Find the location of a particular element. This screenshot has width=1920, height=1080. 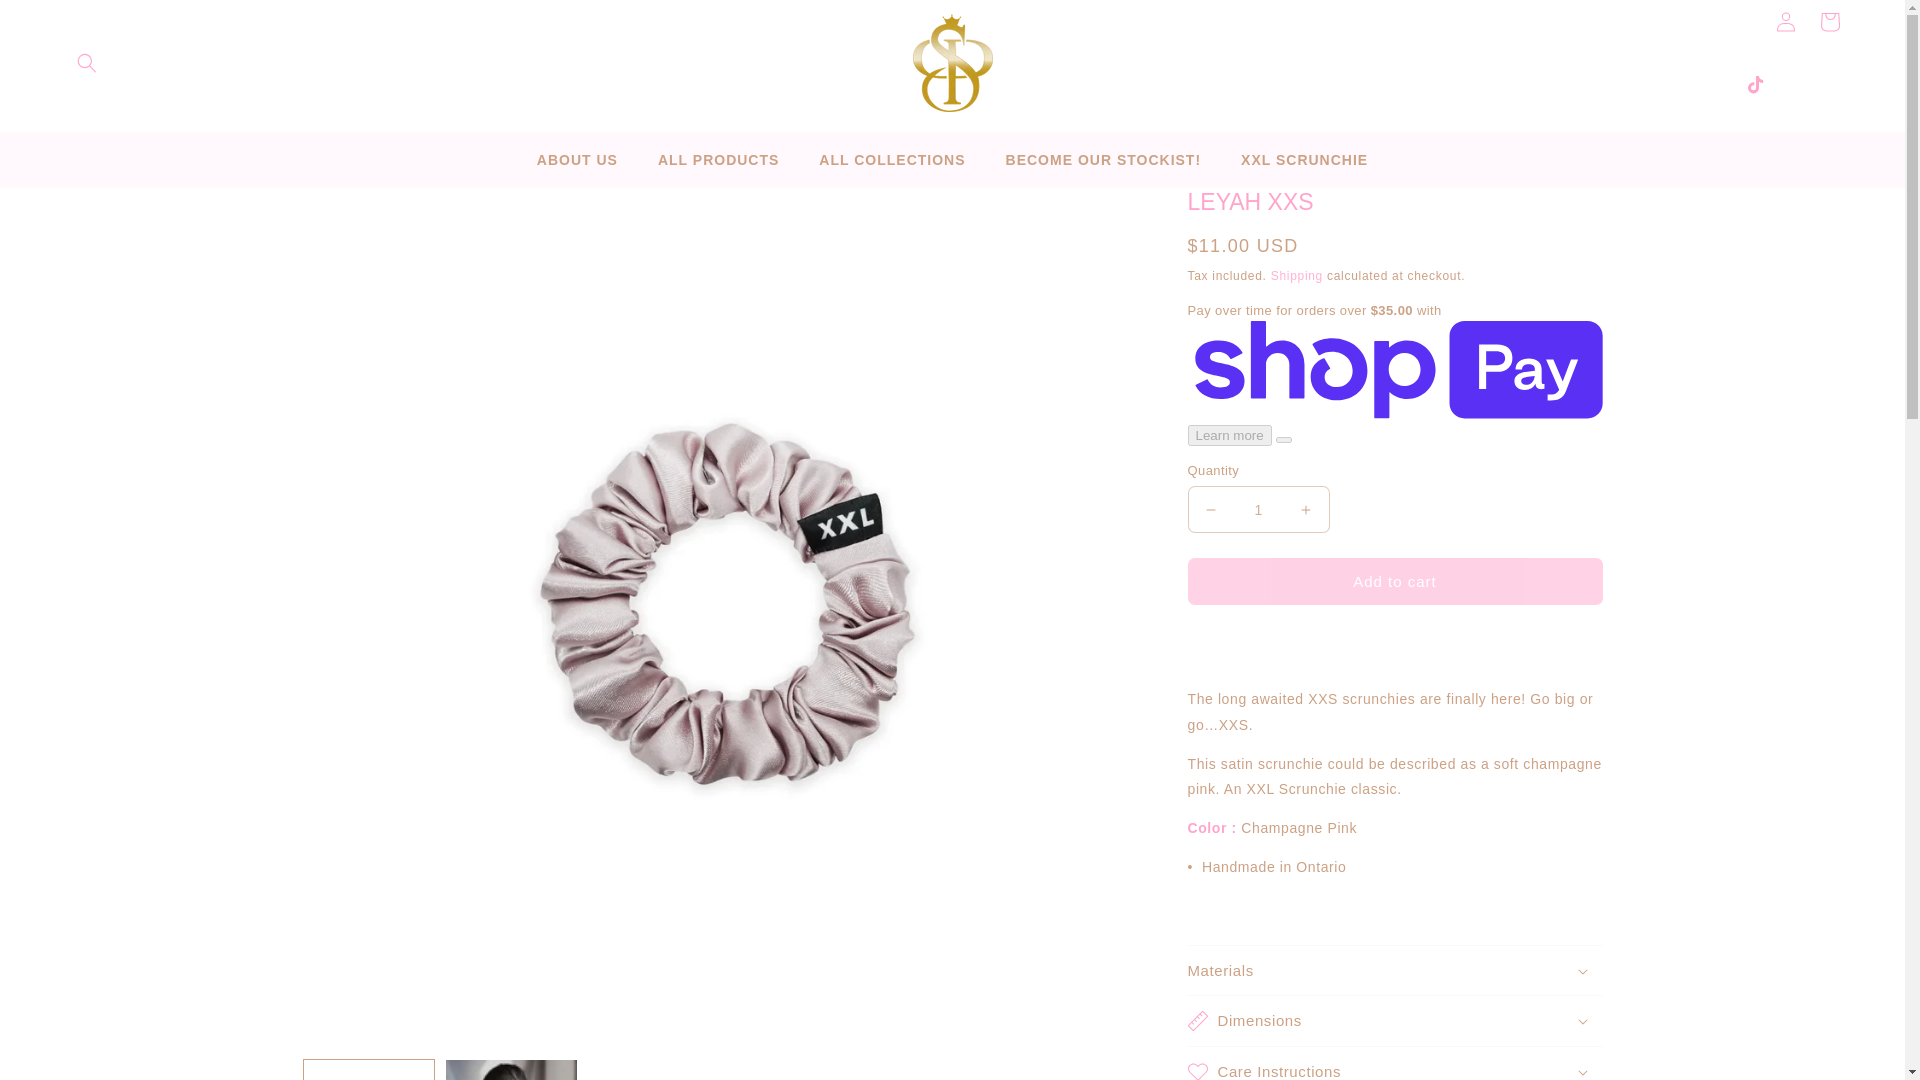

ALL PRODUCTS is located at coordinates (718, 160).